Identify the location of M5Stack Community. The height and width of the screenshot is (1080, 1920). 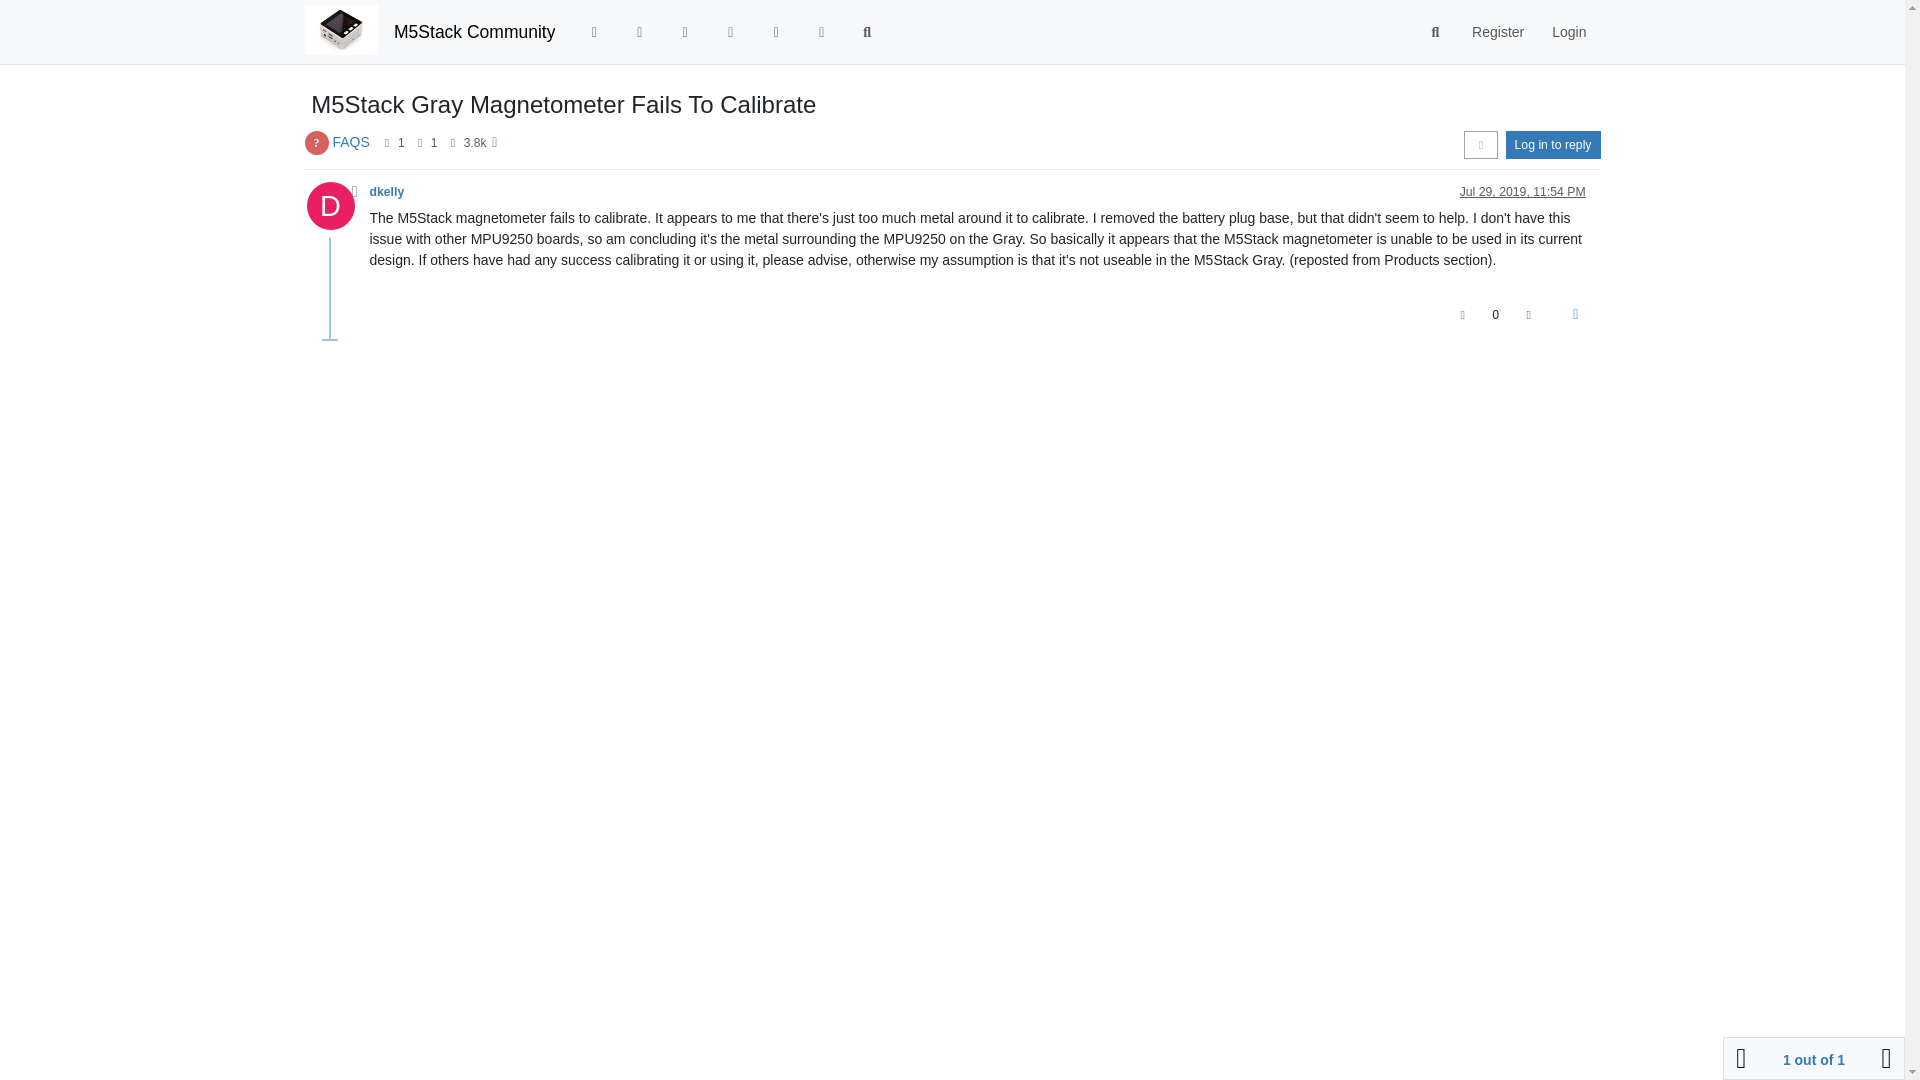
(474, 32).